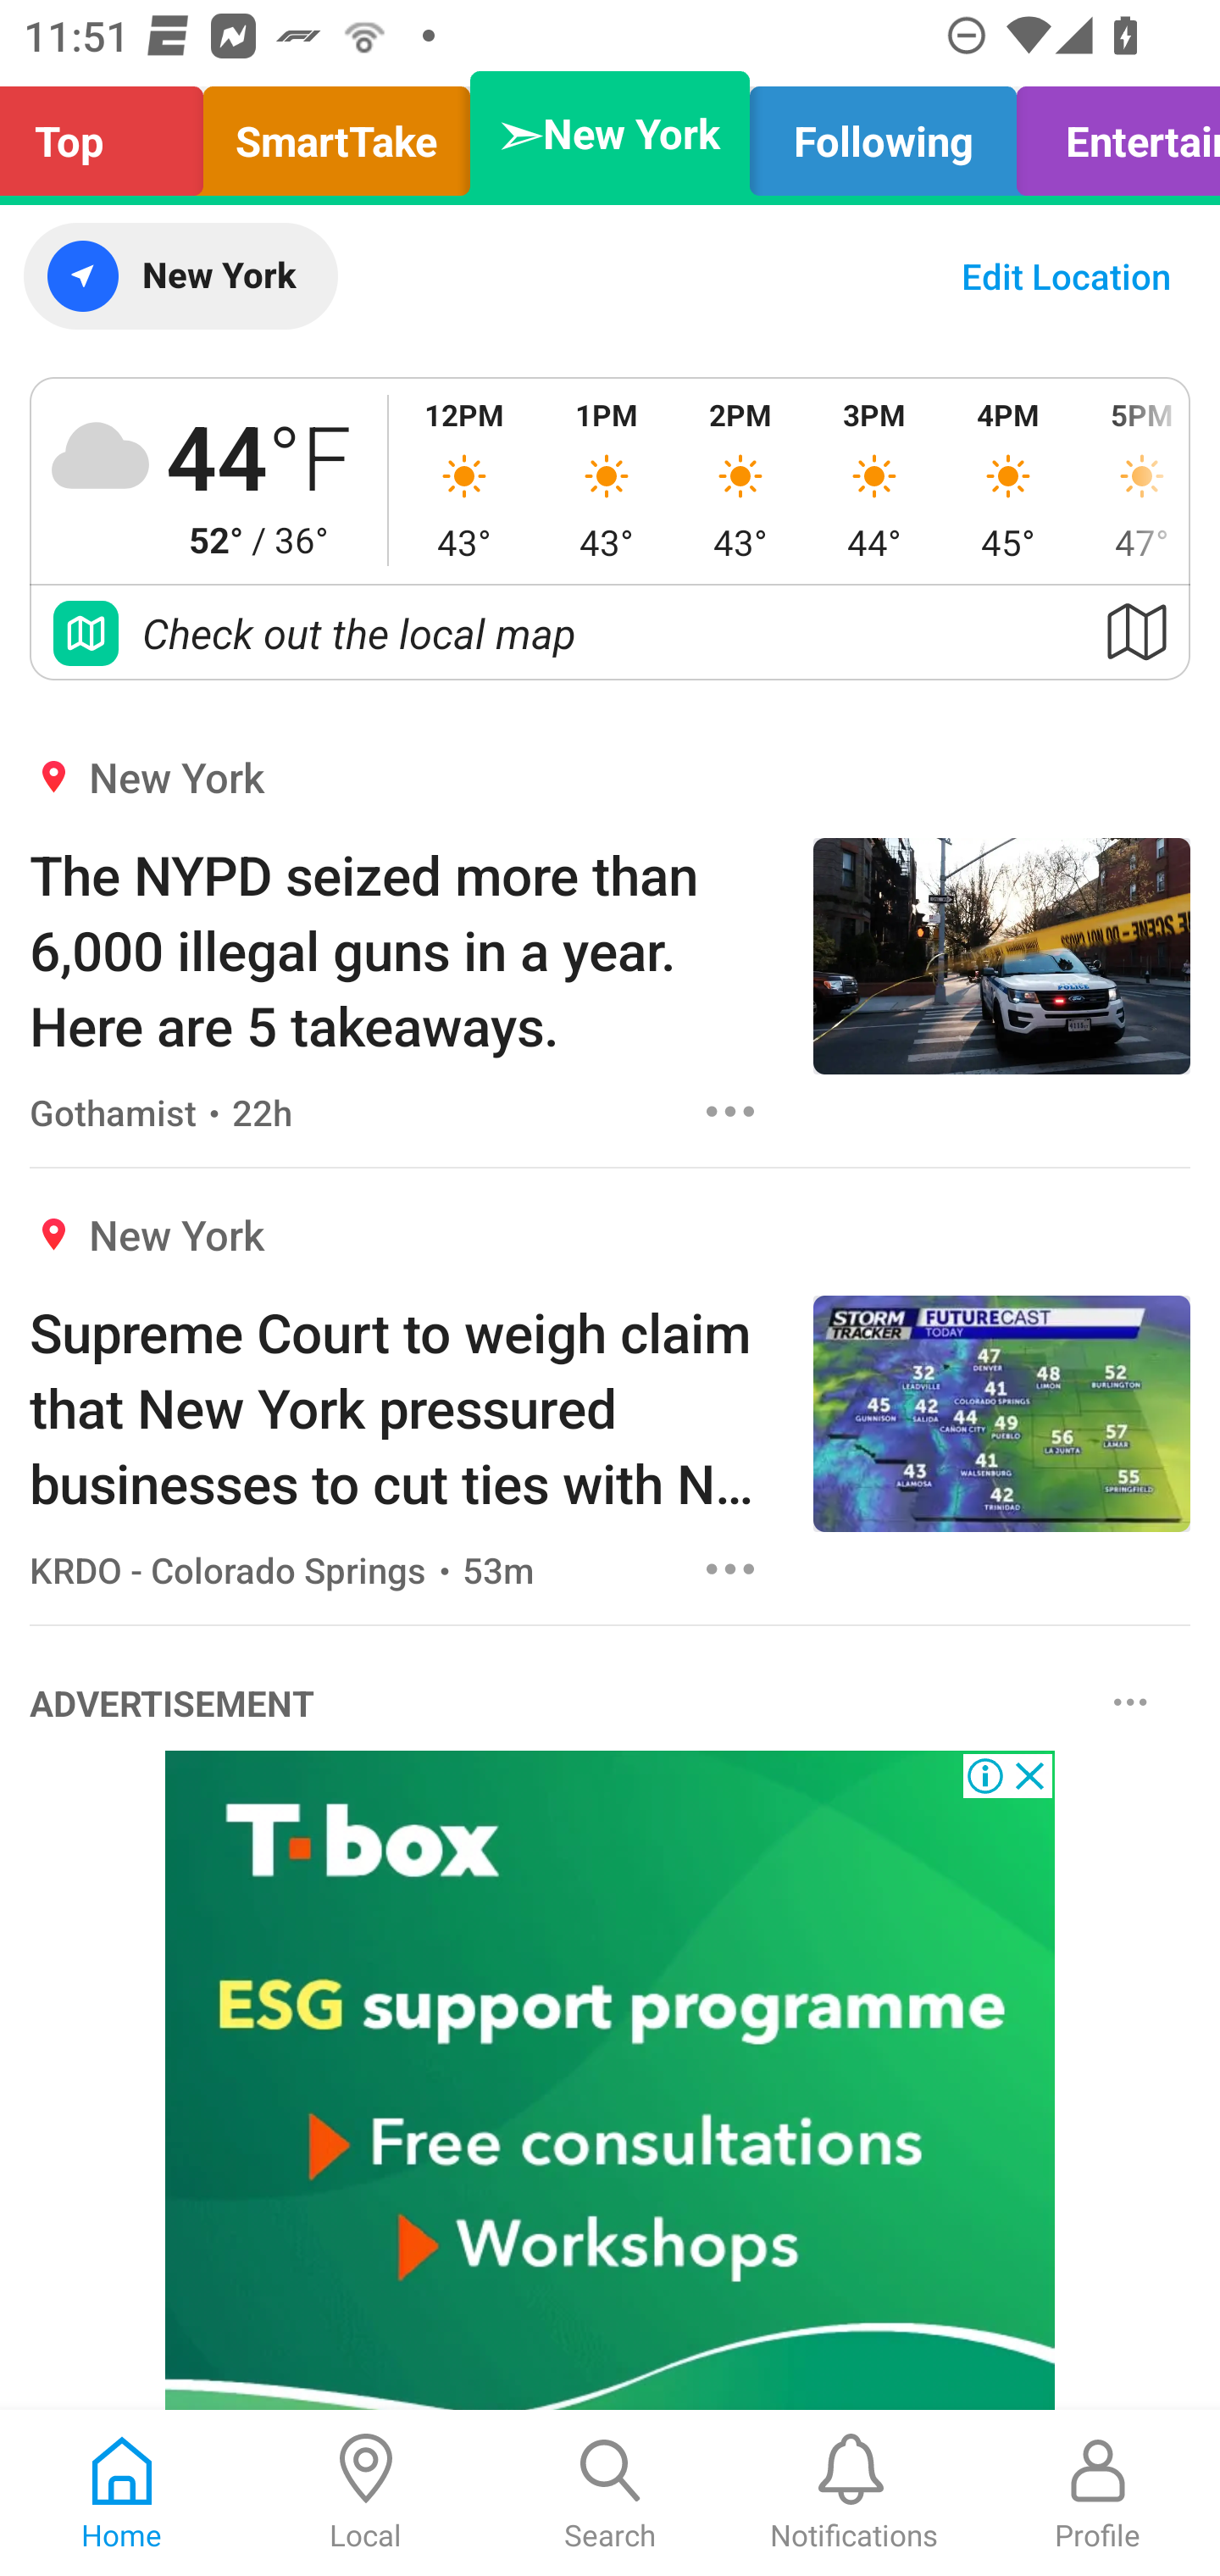 The width and height of the screenshot is (1220, 2576). I want to click on Local, so click(366, 2493).